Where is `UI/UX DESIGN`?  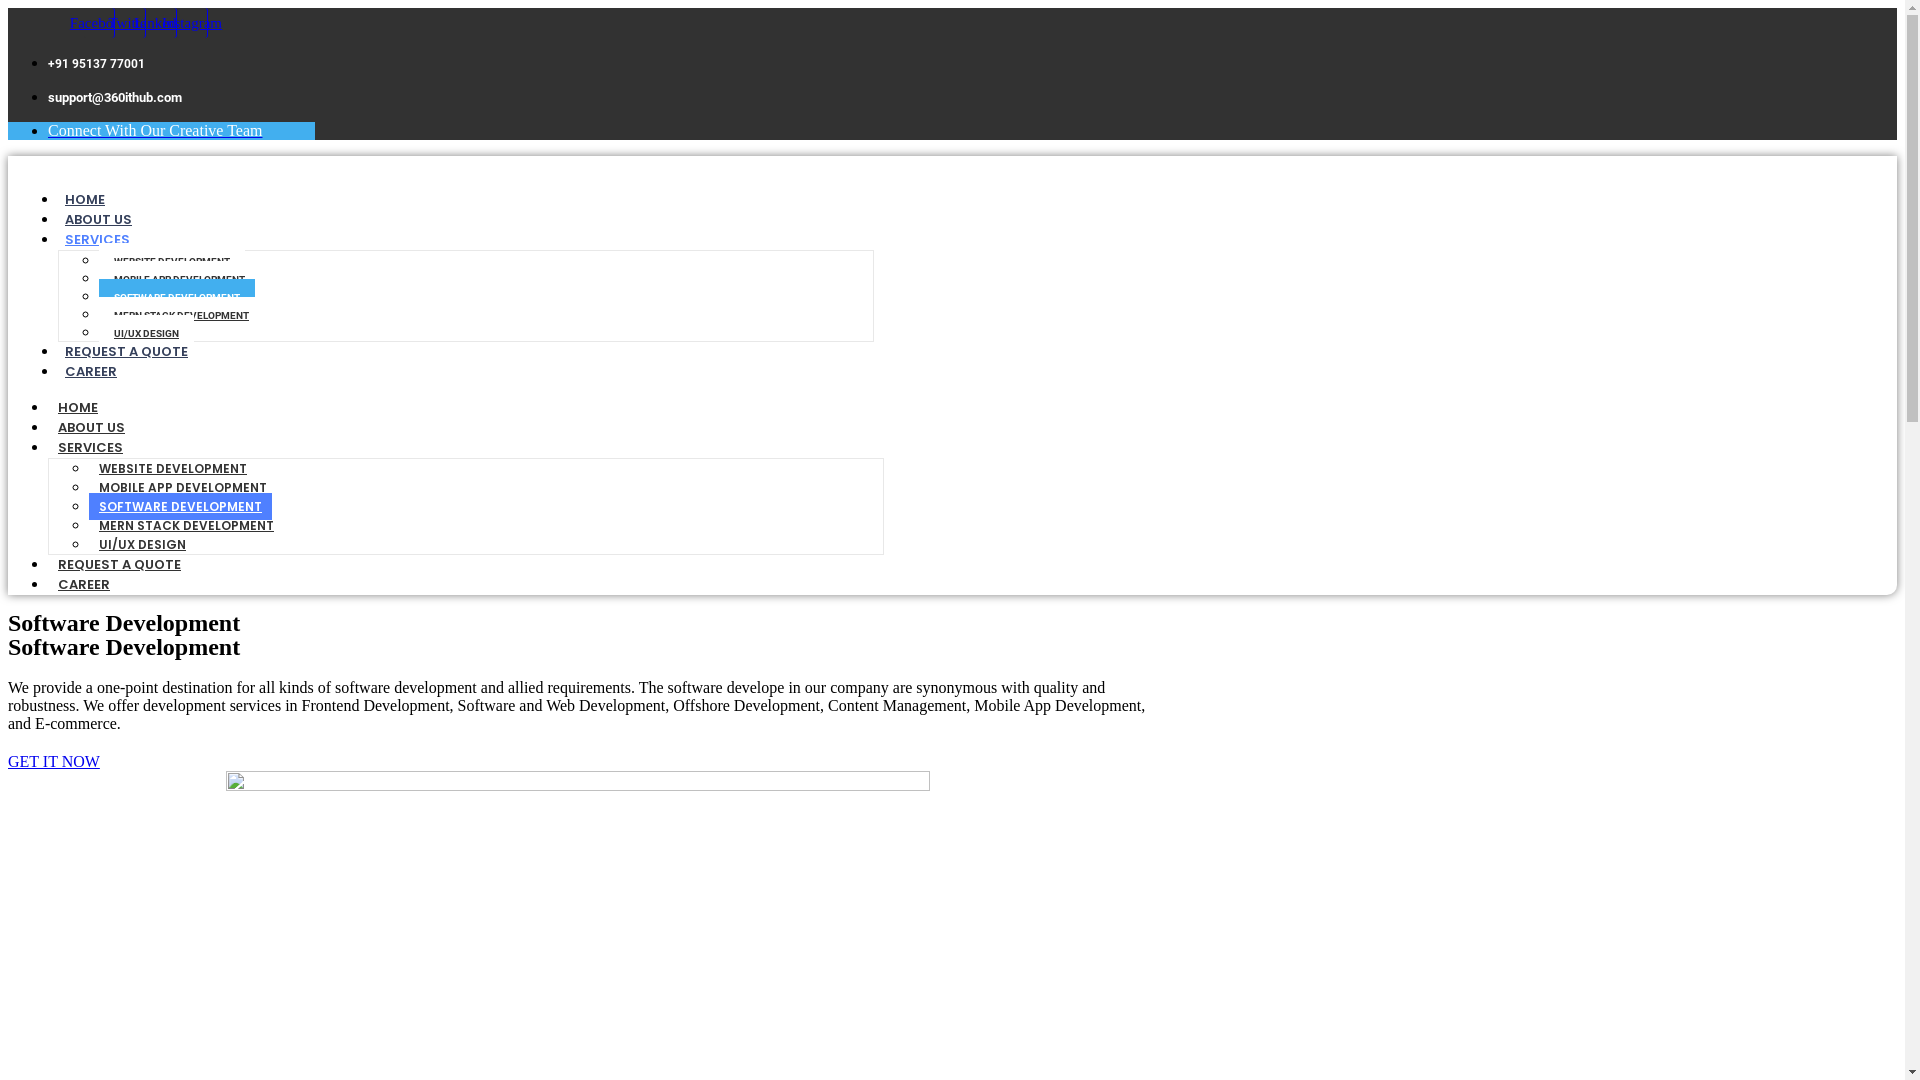 UI/UX DESIGN is located at coordinates (142, 544).